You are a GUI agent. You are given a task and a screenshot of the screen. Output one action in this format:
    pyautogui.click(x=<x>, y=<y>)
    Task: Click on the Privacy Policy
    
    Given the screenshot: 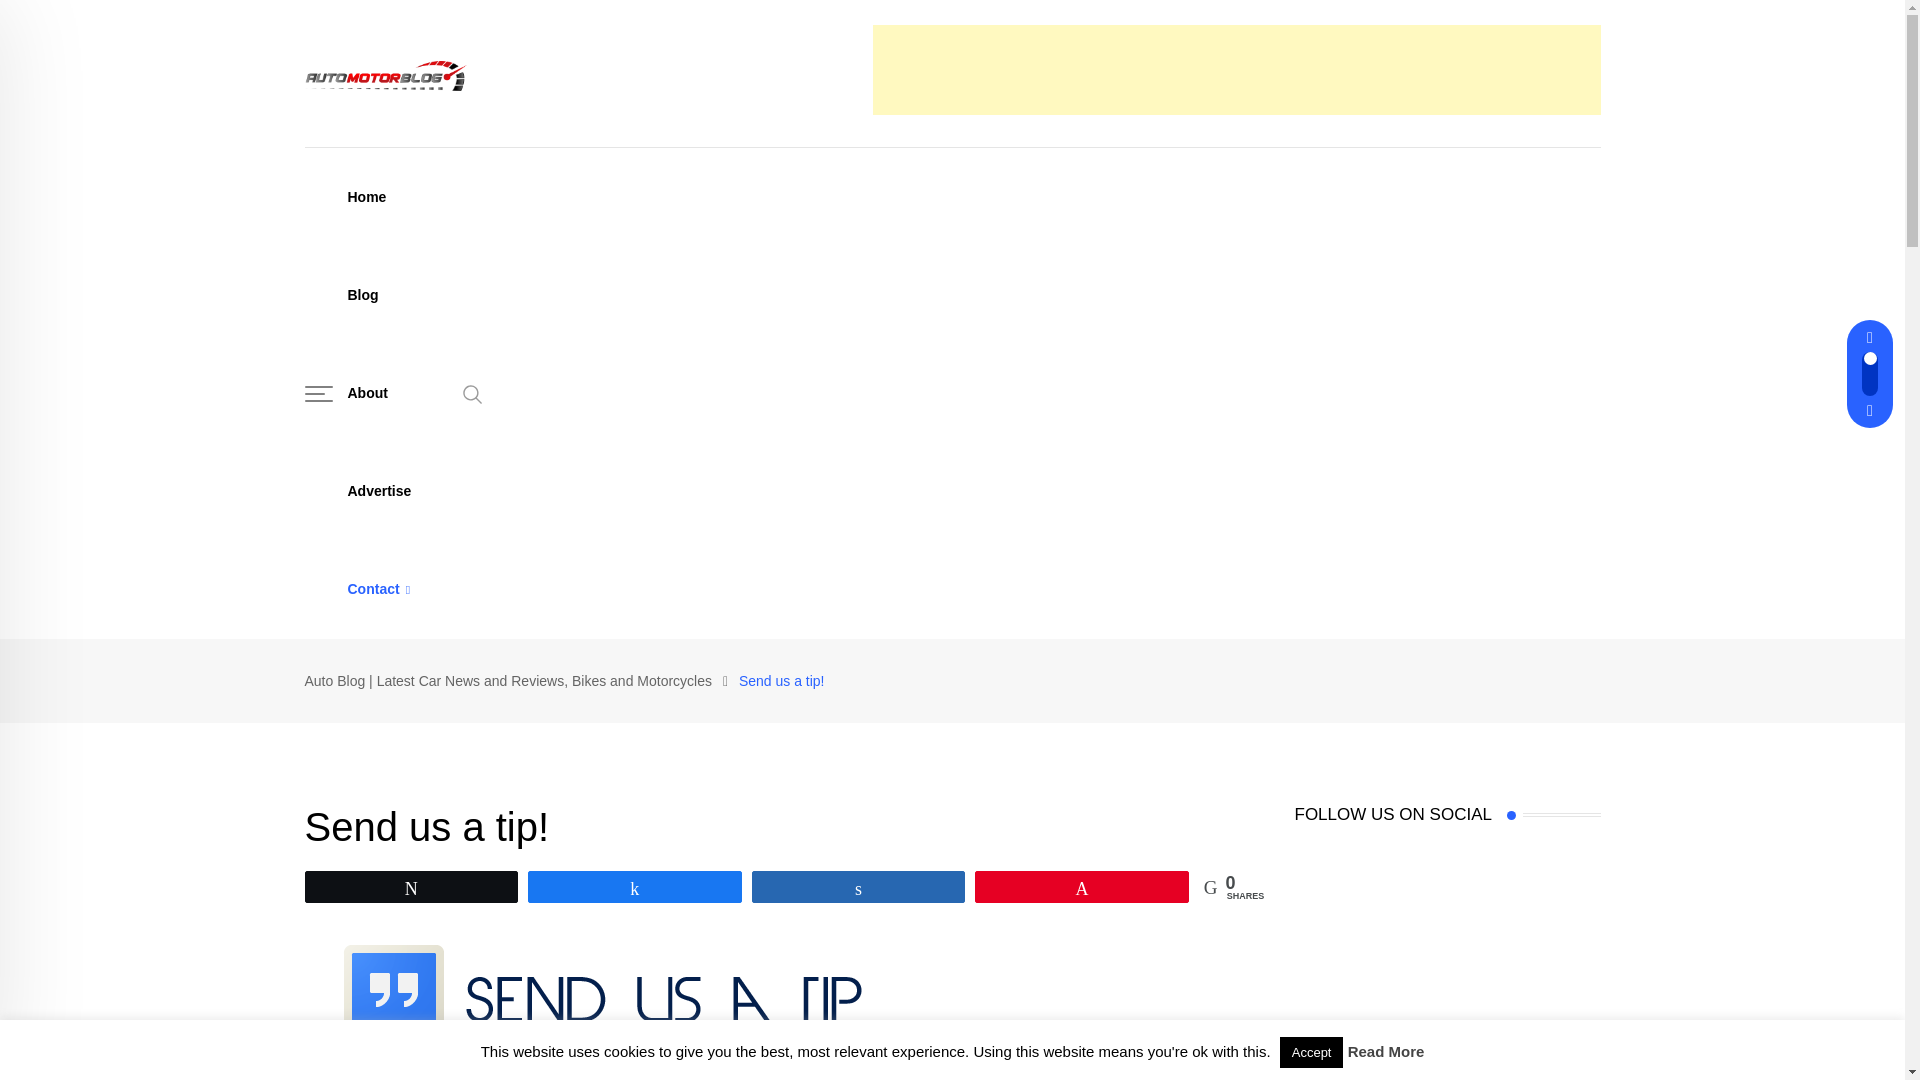 What is the action you would take?
    pyautogui.click(x=1160, y=1041)
    